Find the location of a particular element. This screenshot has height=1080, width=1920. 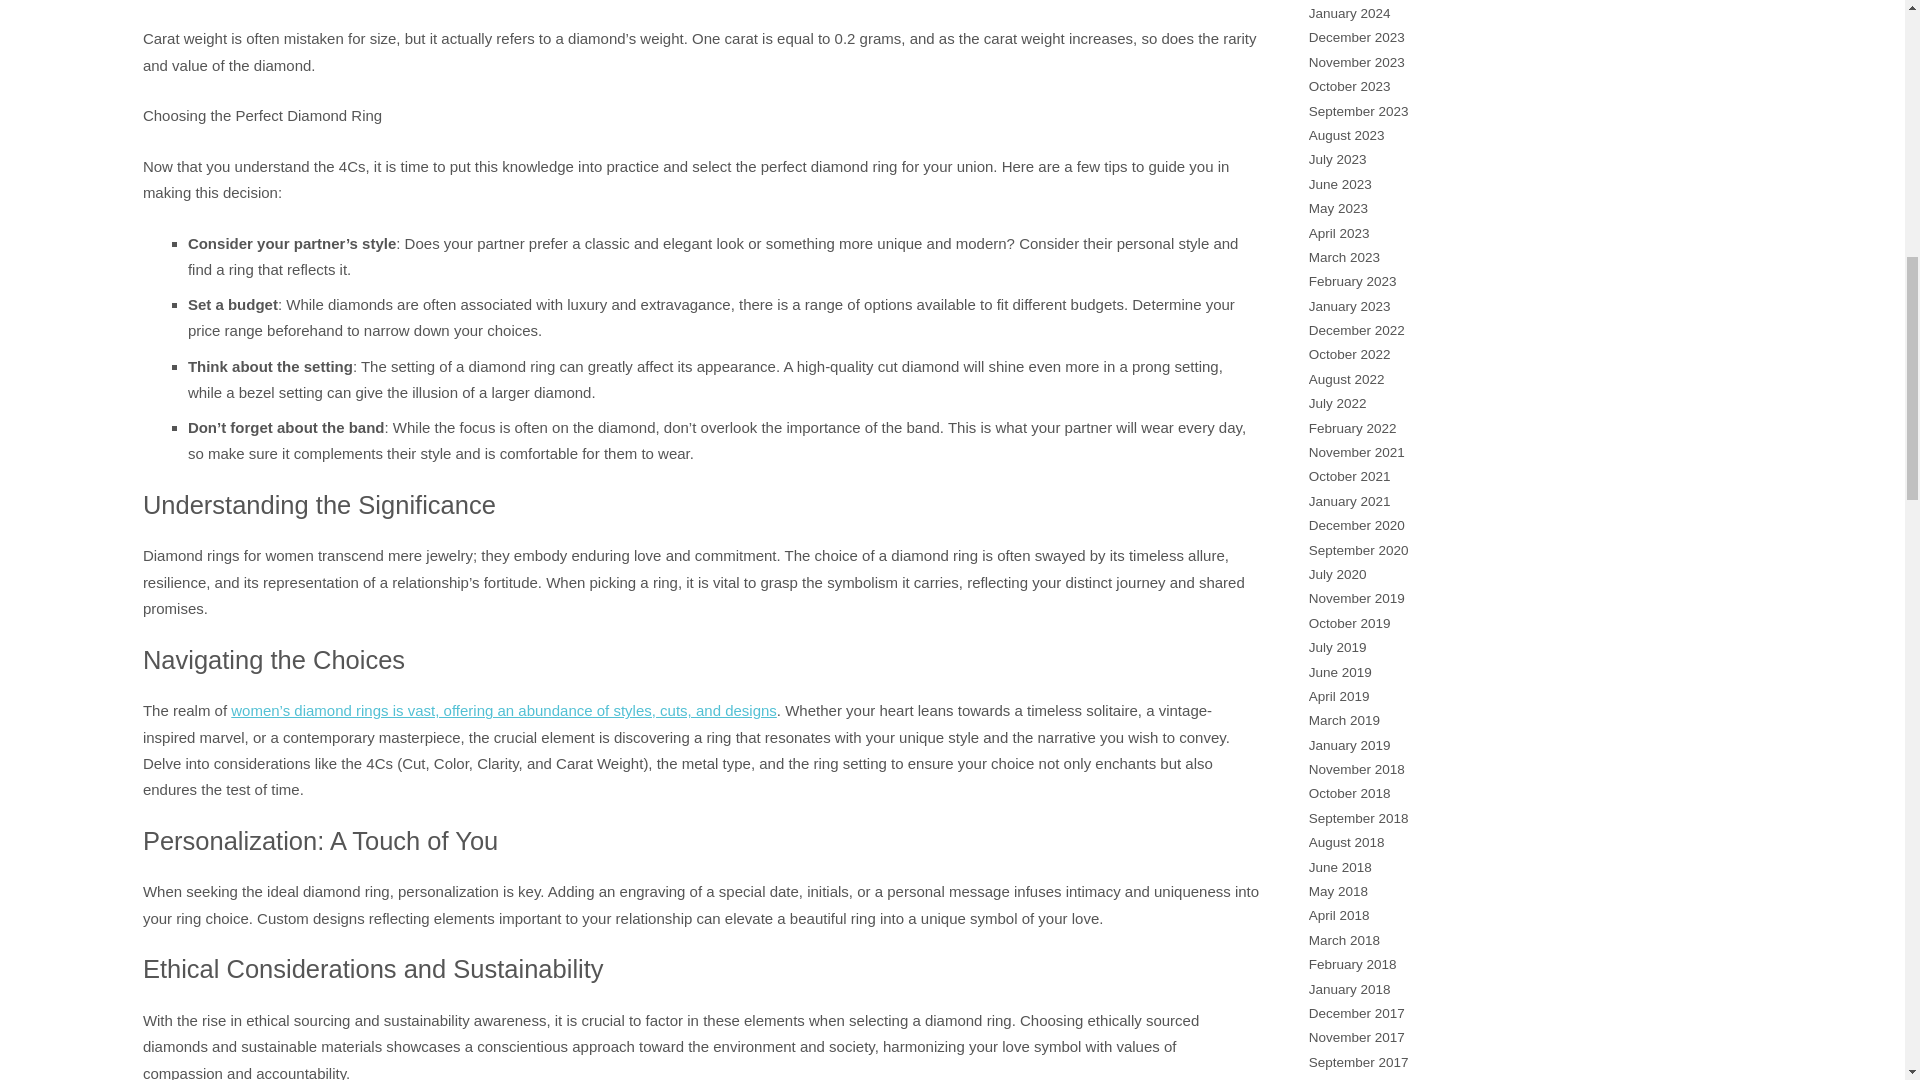

January 2024 is located at coordinates (1350, 13).